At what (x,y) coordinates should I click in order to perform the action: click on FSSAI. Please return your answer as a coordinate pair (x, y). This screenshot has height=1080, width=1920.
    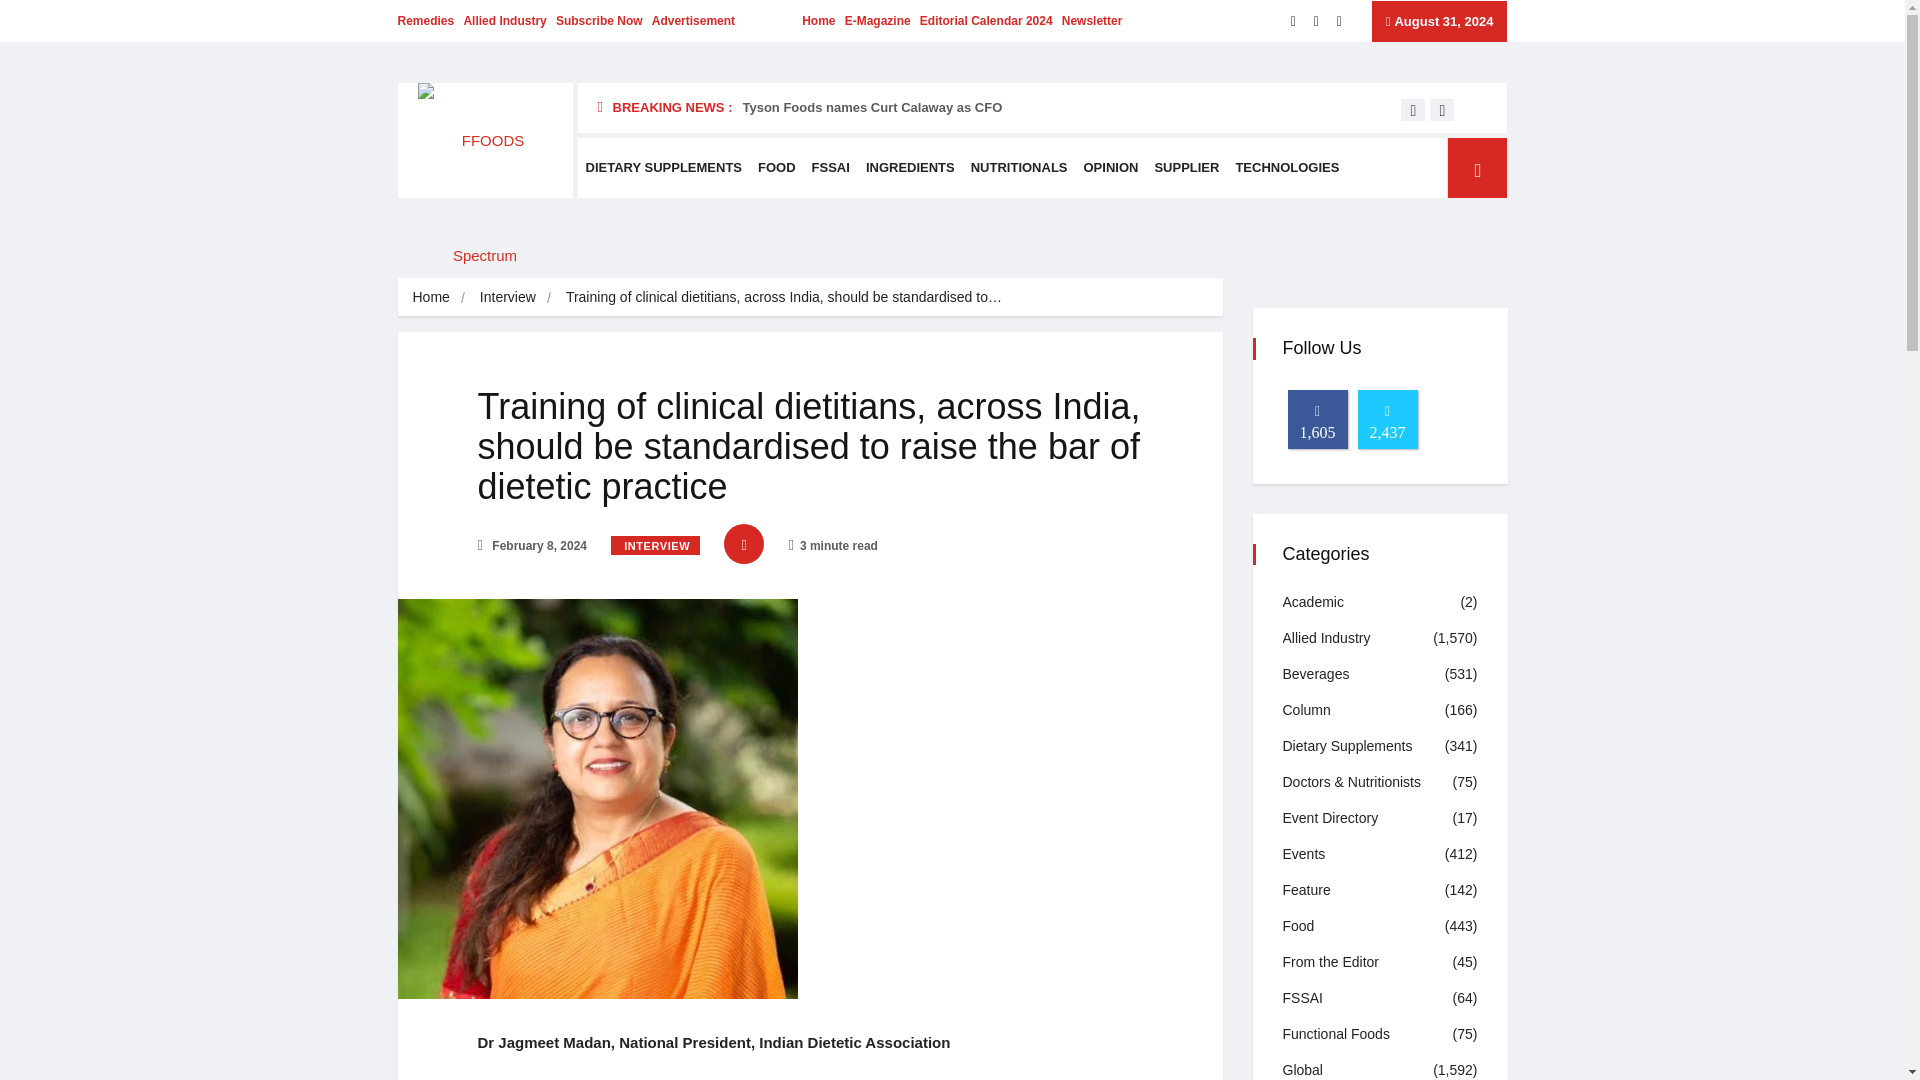
    Looking at the image, I should click on (831, 168).